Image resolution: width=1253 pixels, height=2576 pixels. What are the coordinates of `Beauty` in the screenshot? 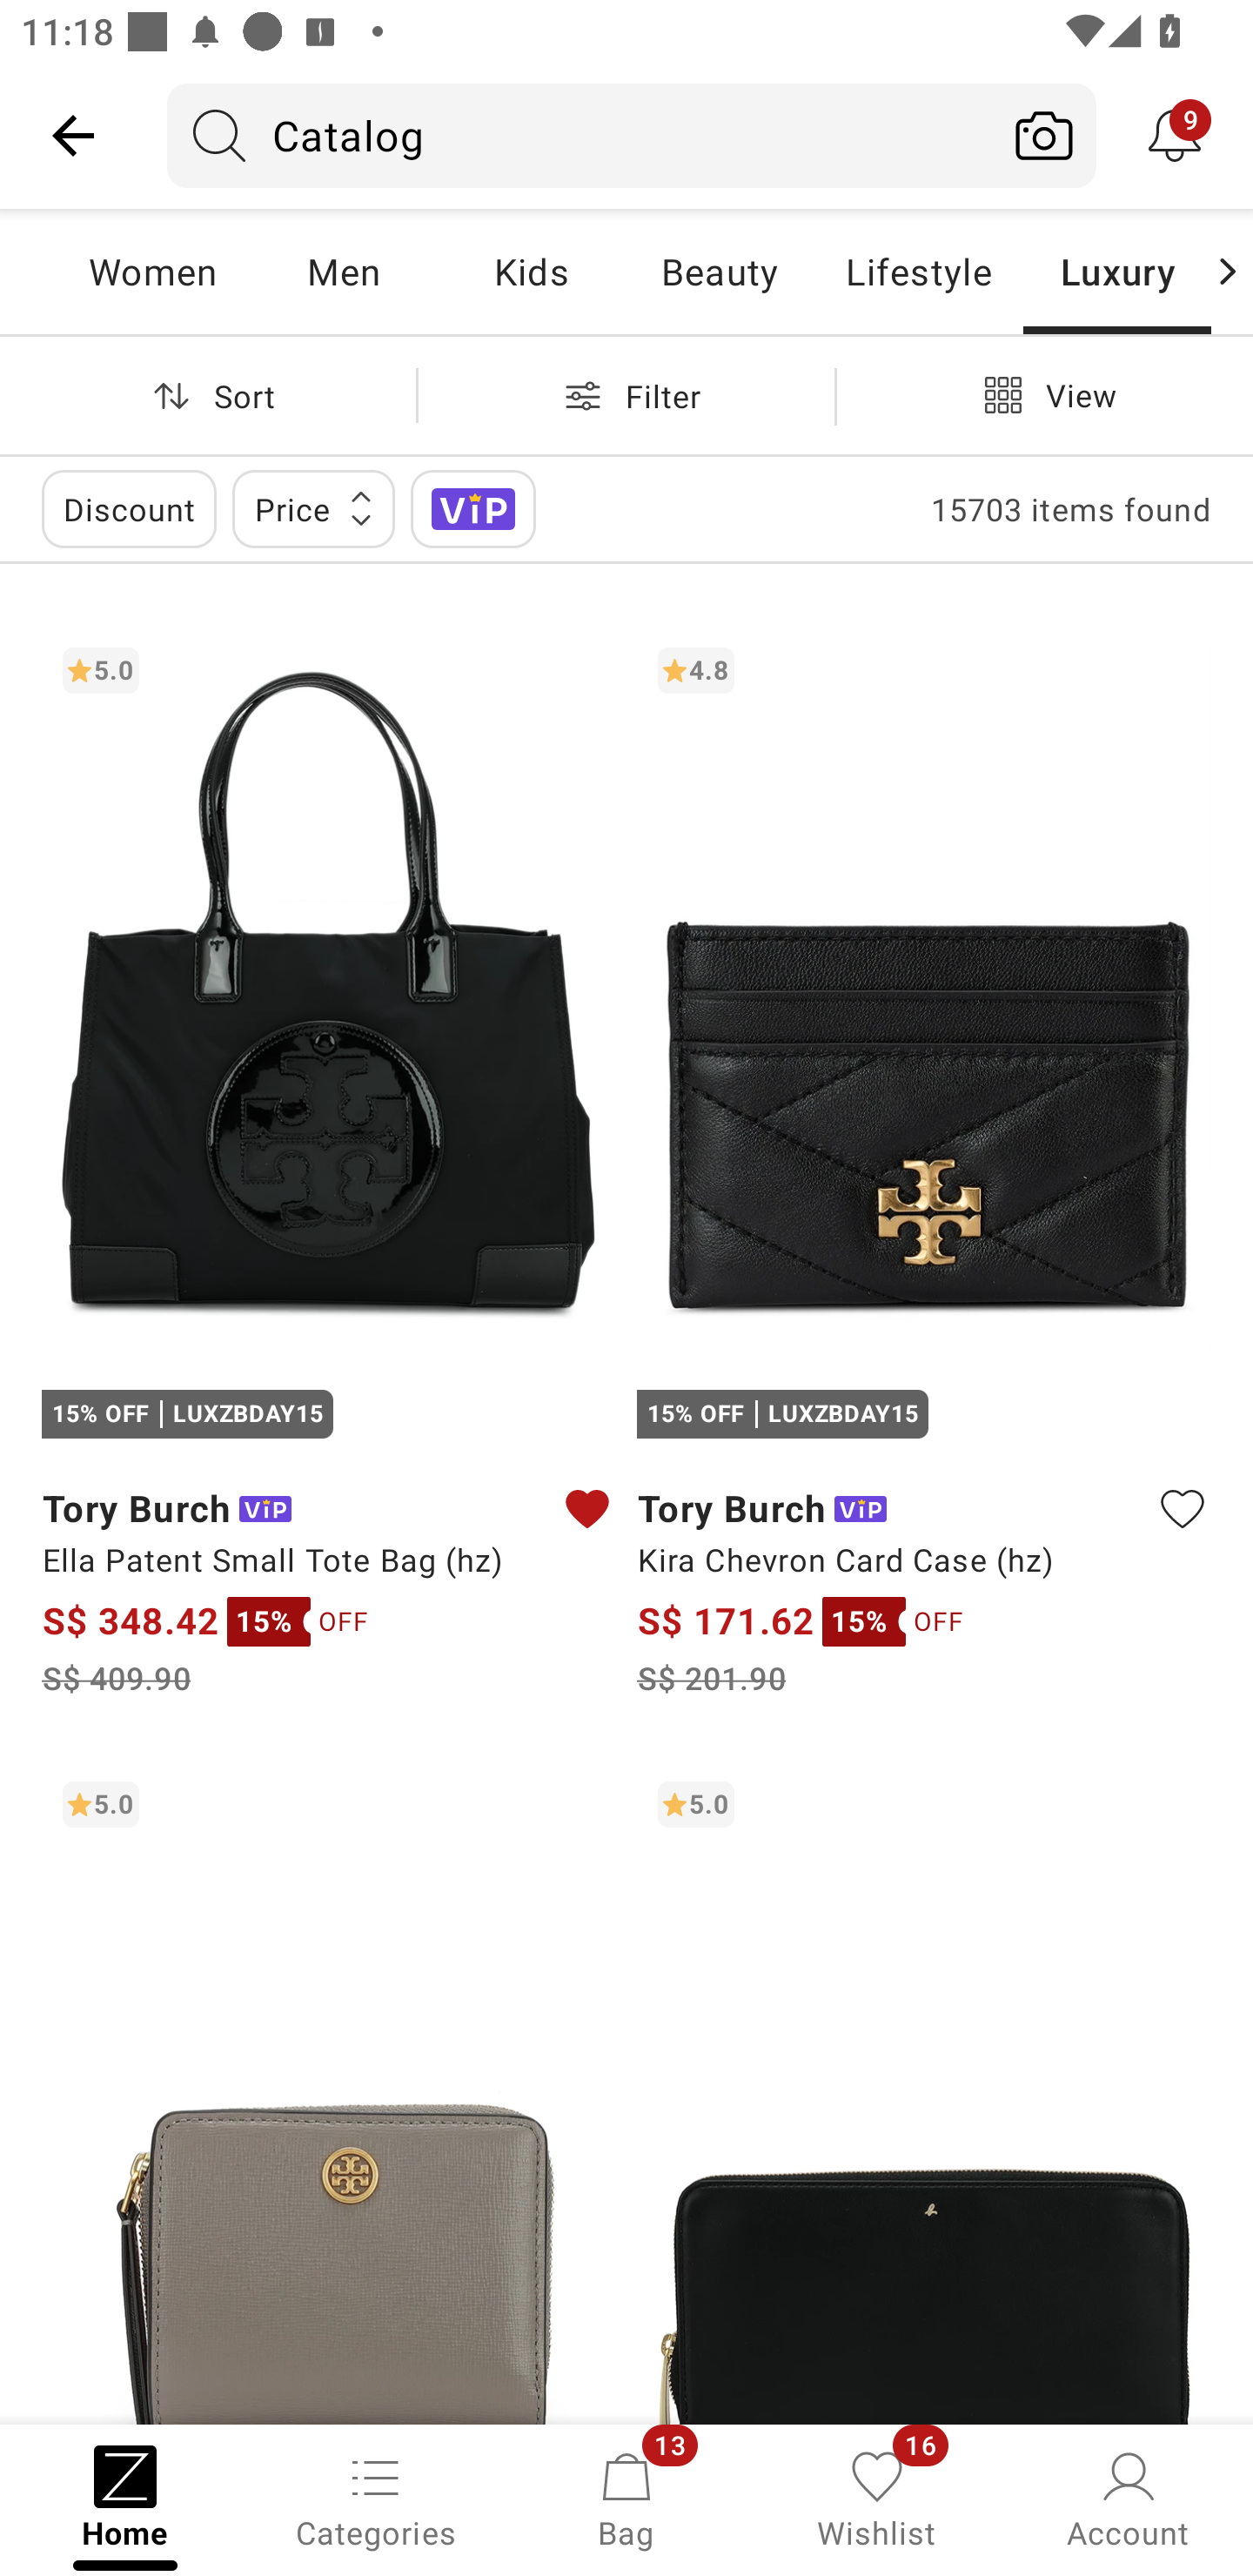 It's located at (719, 272).